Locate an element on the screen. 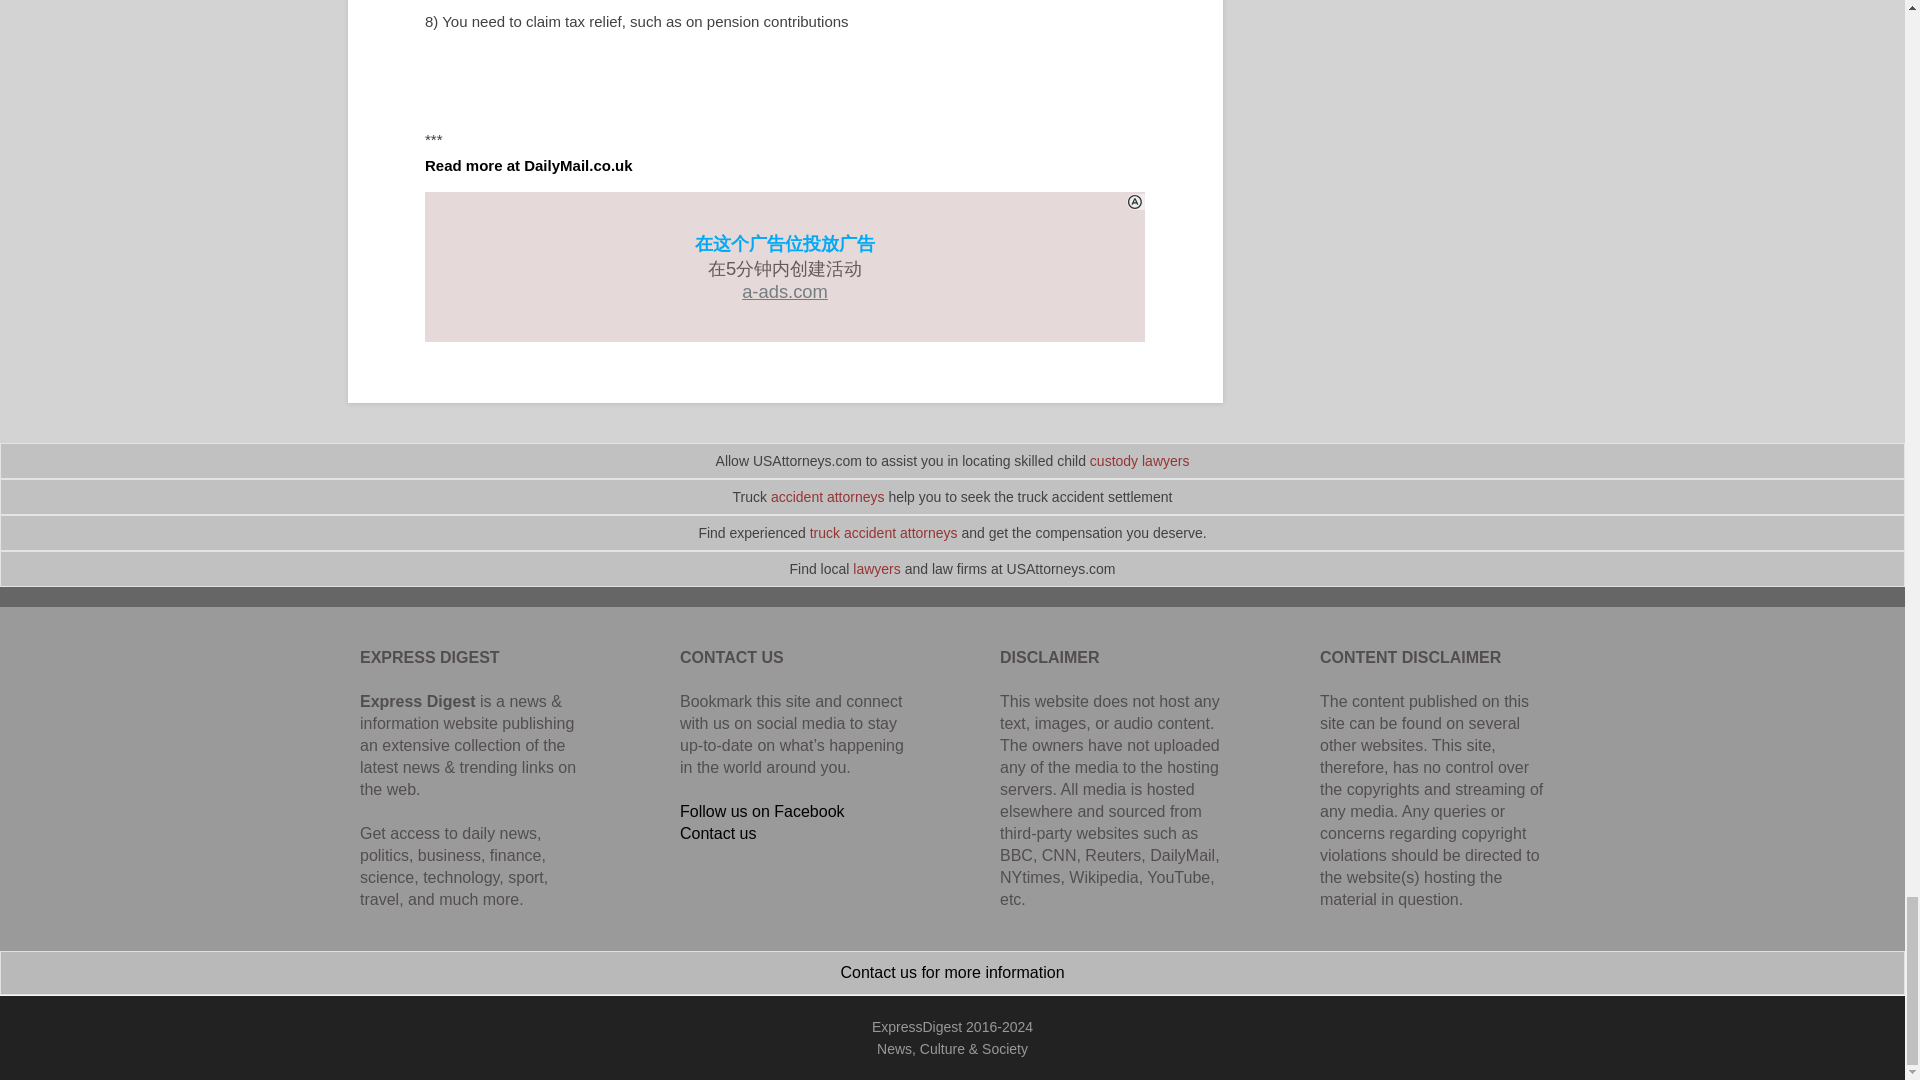  Read more at DailyMail.co.uk is located at coordinates (528, 164).